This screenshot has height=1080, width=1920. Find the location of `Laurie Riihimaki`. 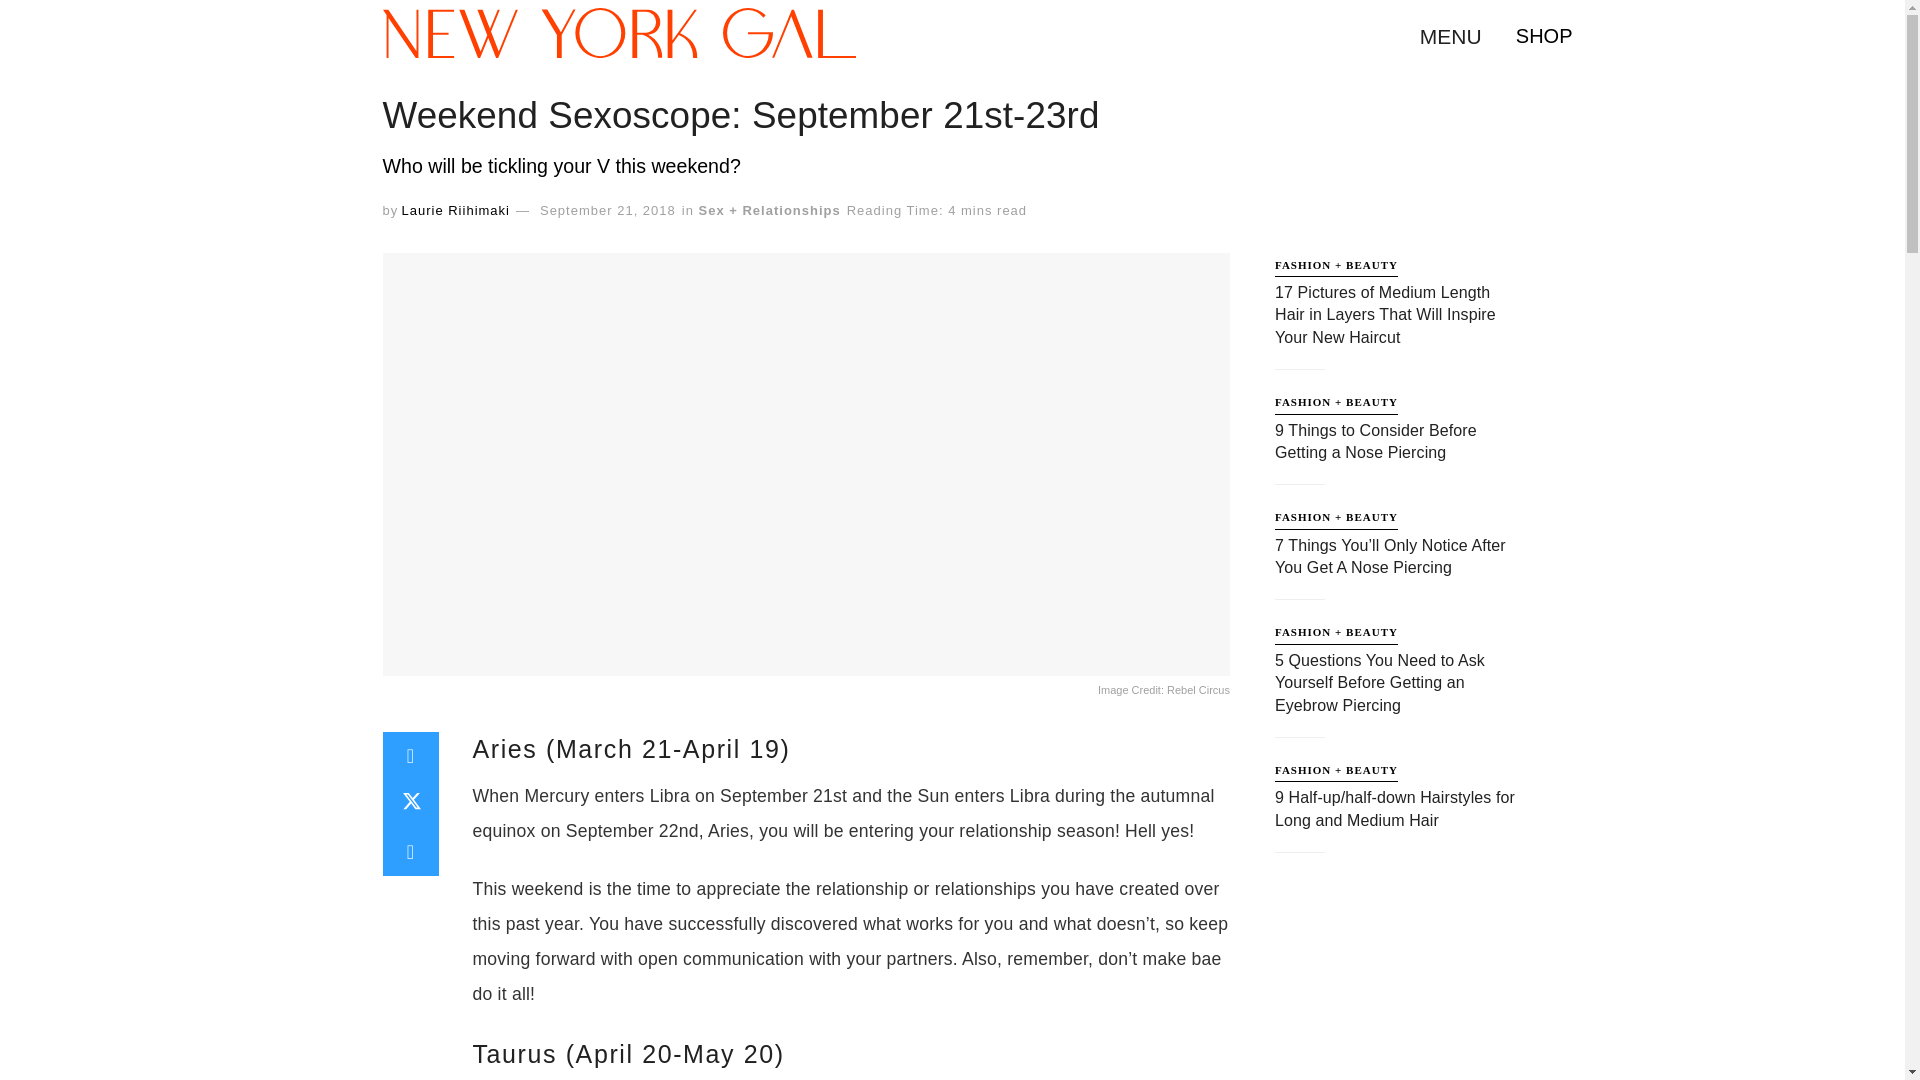

Laurie Riihimaki is located at coordinates (454, 210).